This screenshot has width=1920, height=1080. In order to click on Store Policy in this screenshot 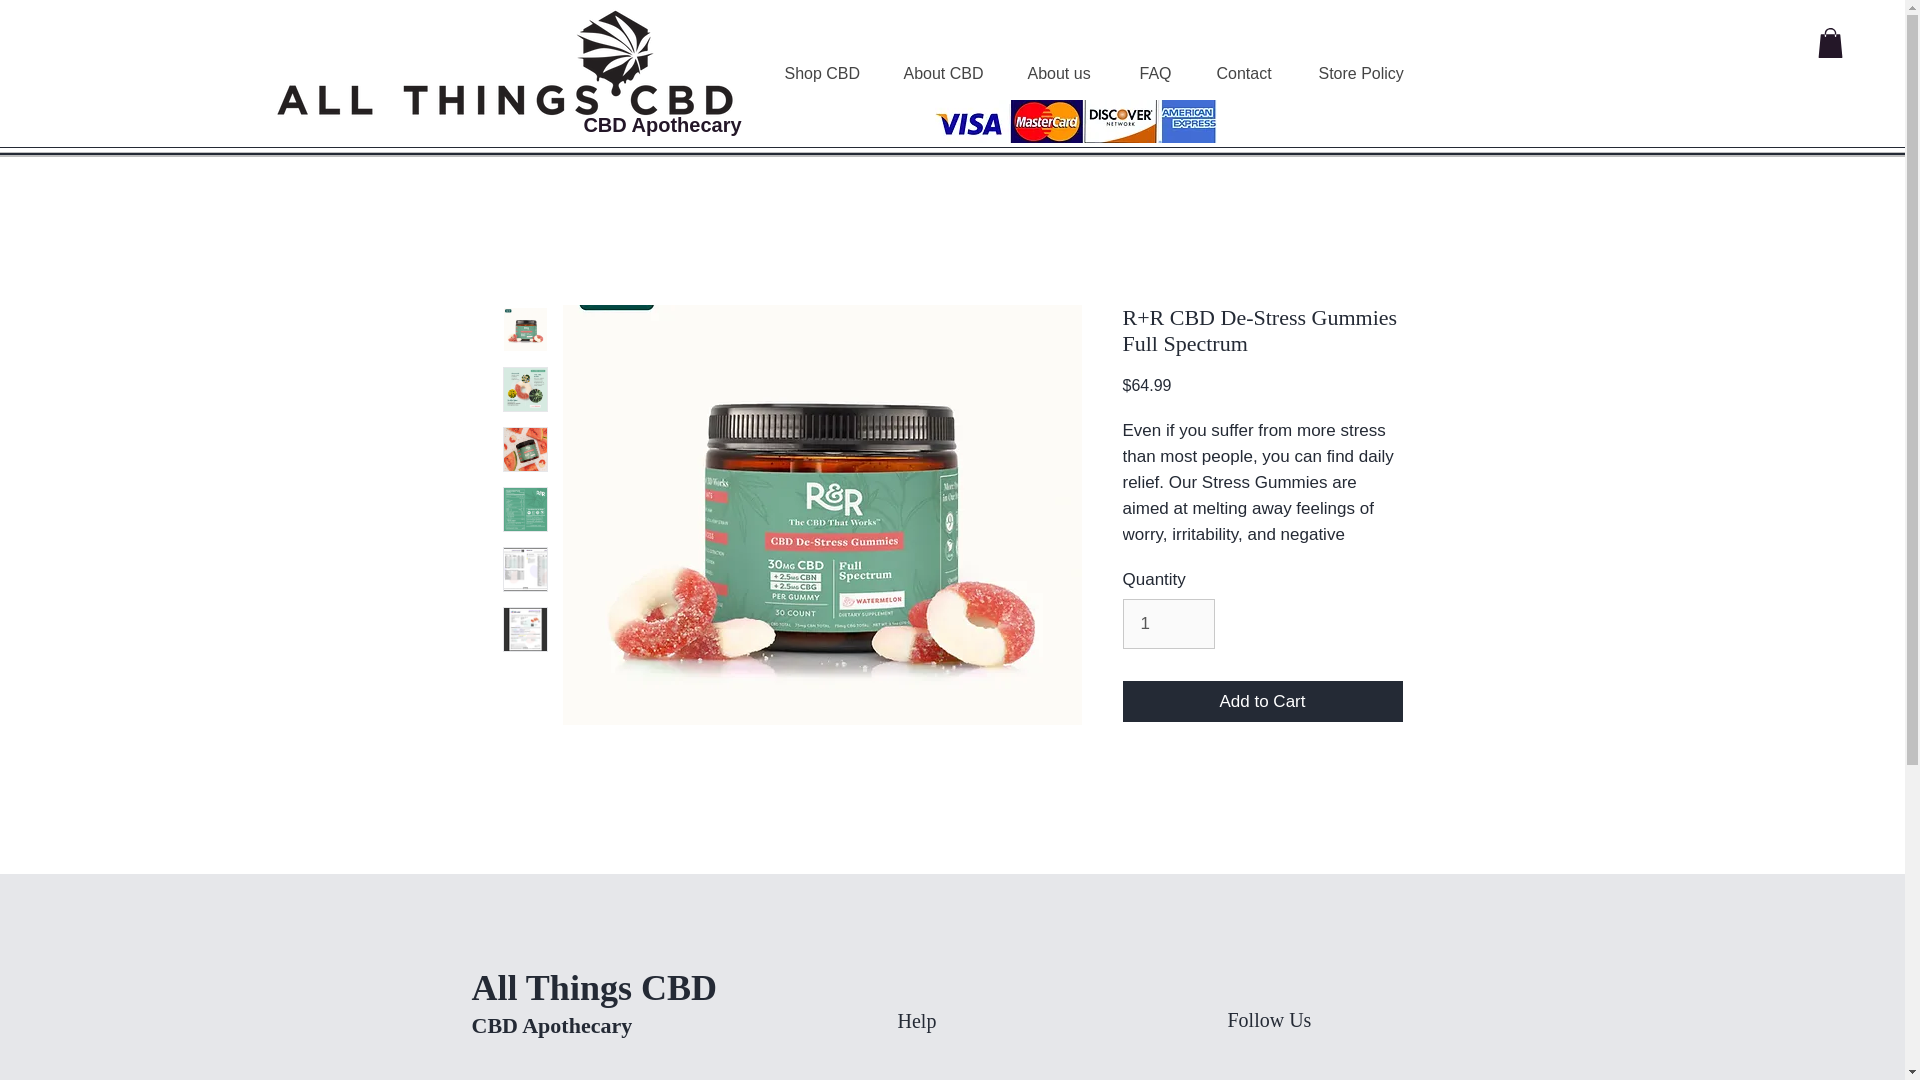, I will do `click(1368, 74)`.